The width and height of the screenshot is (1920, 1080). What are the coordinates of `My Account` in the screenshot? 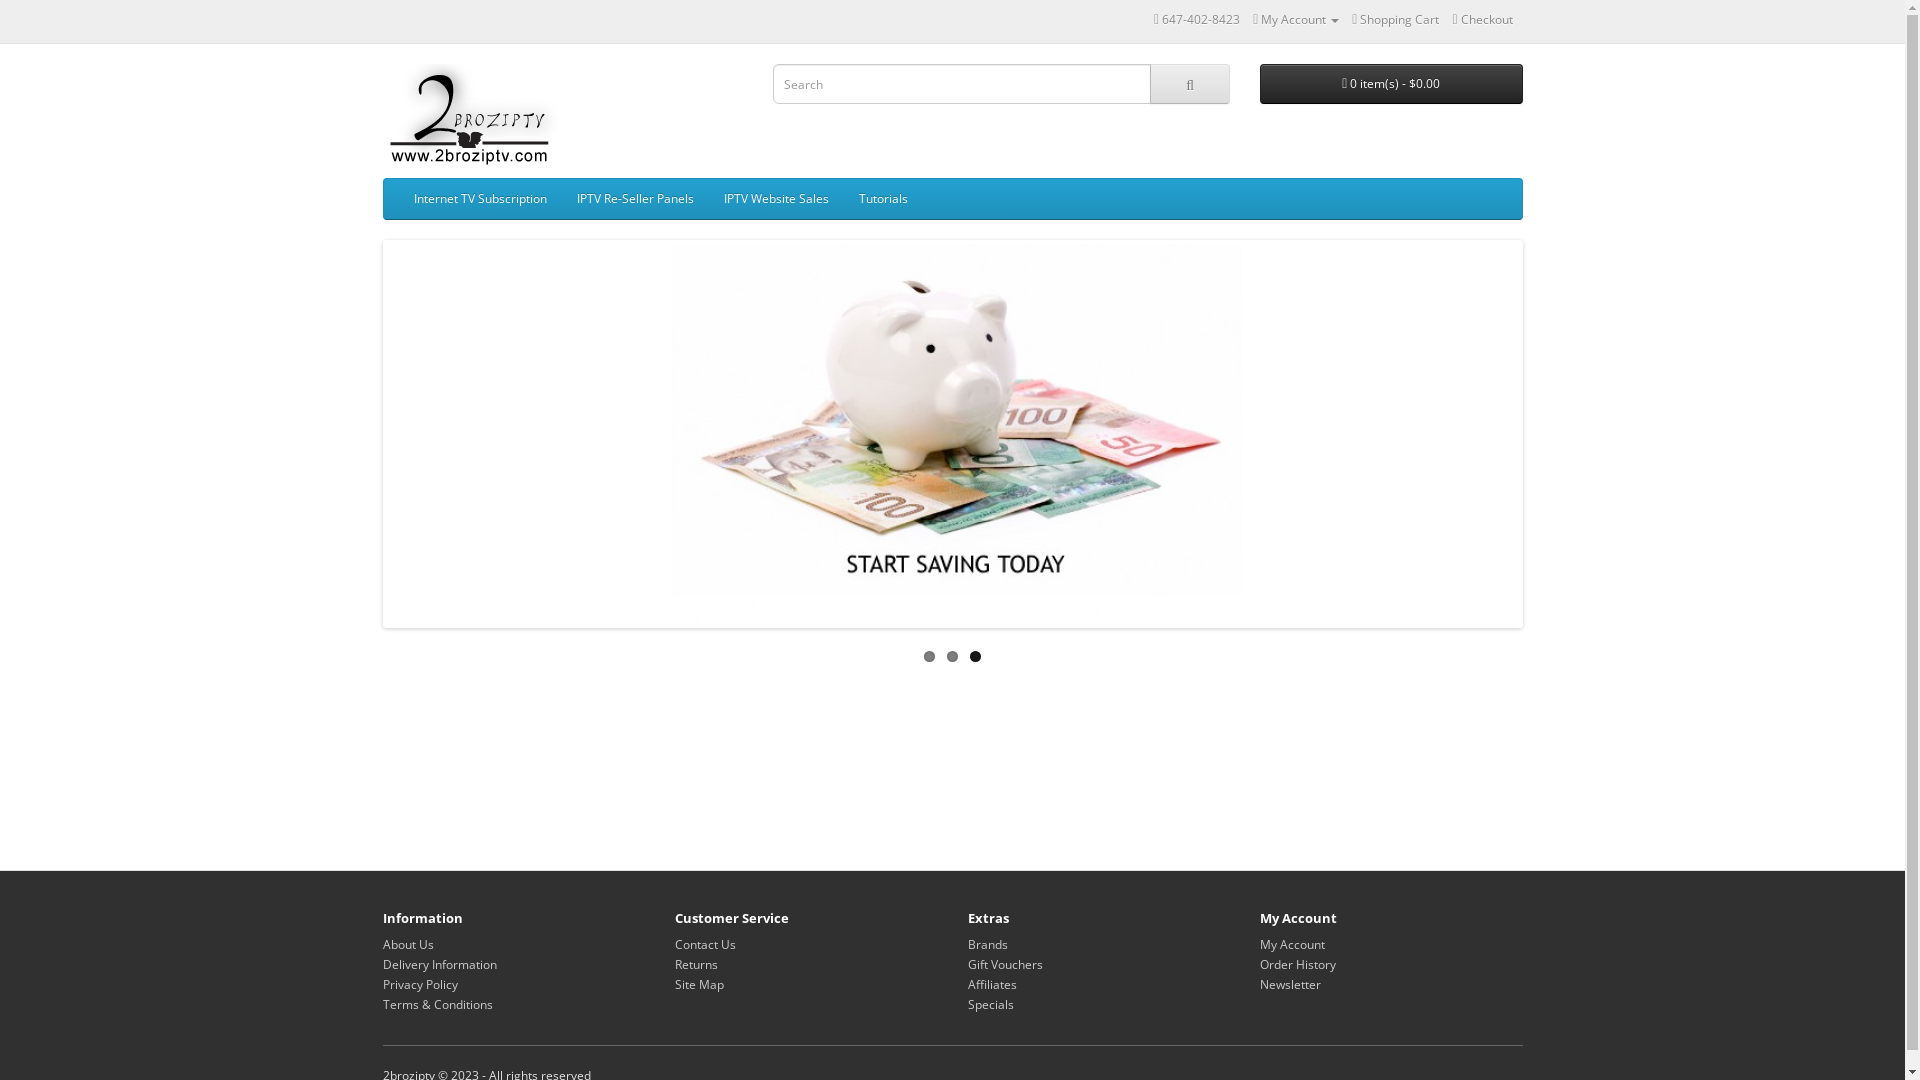 It's located at (1296, 20).